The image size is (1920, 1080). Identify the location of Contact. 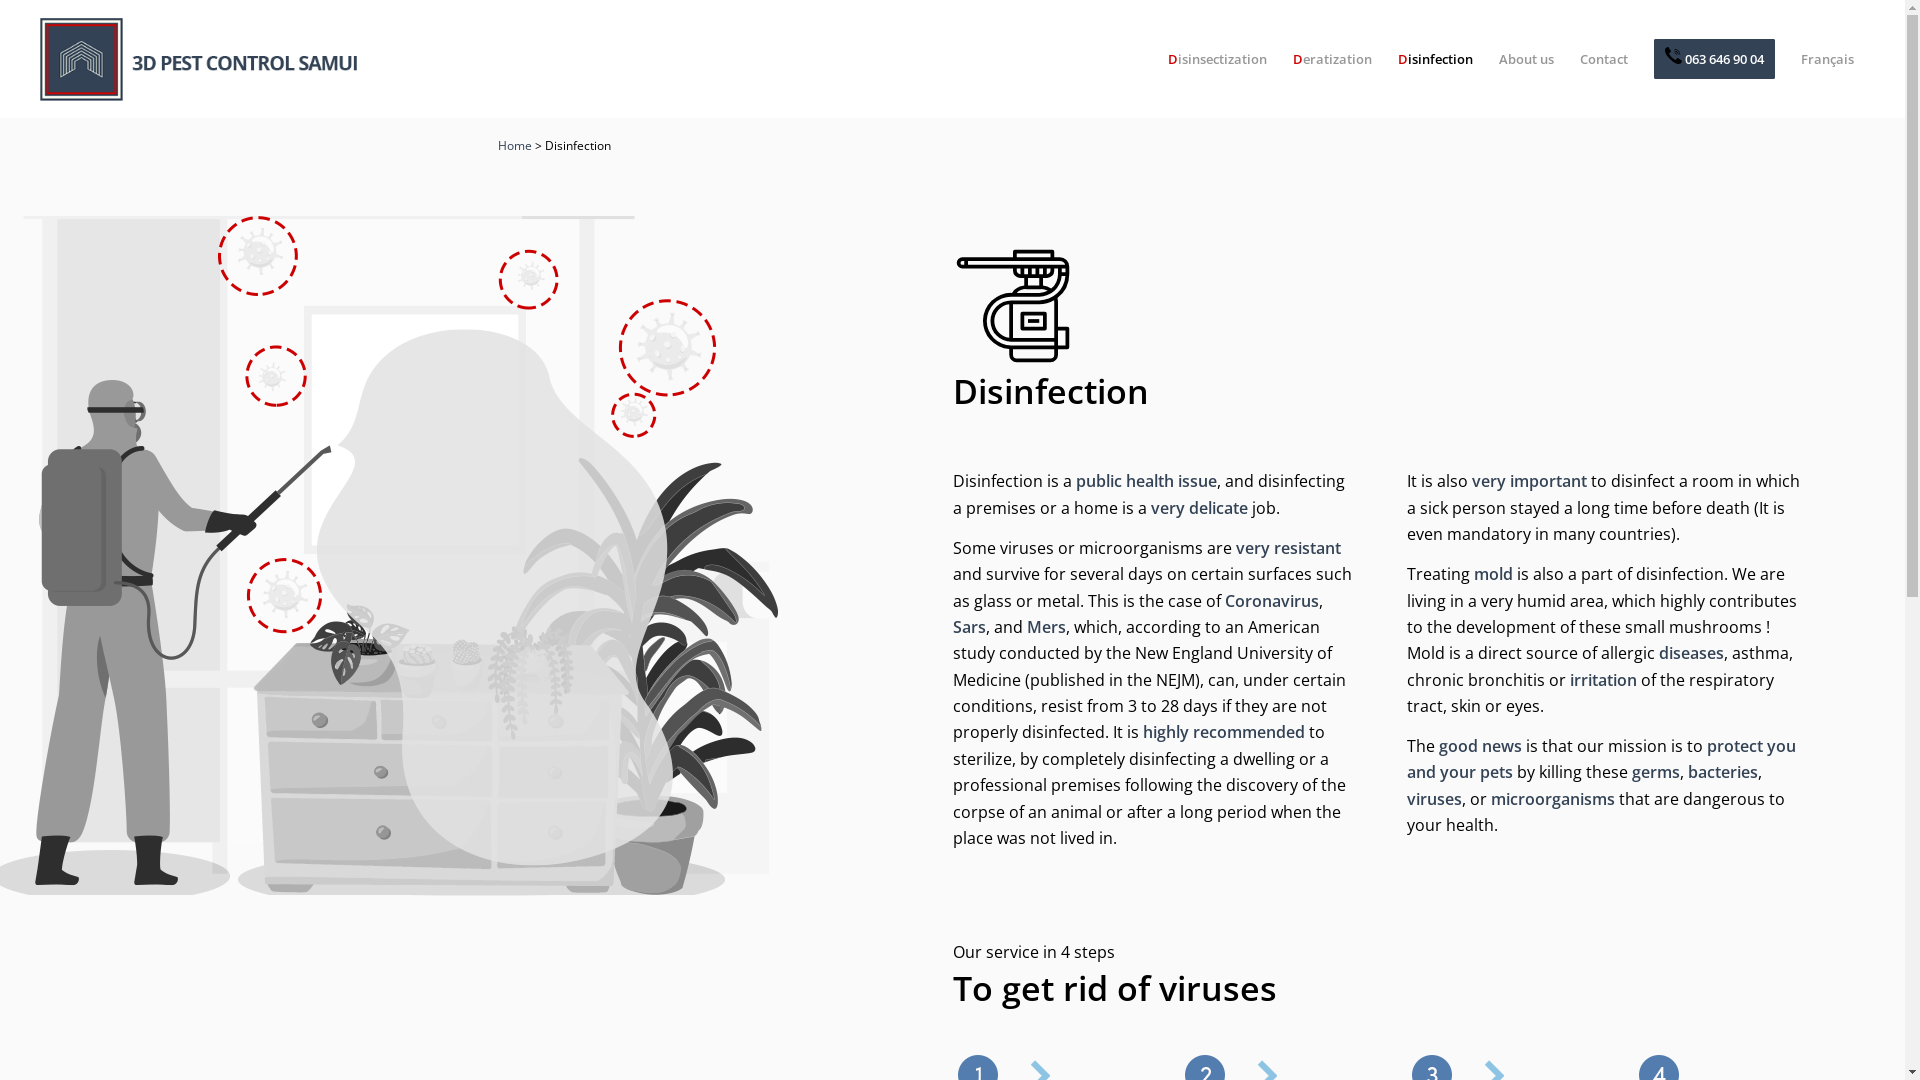
(1604, 59).